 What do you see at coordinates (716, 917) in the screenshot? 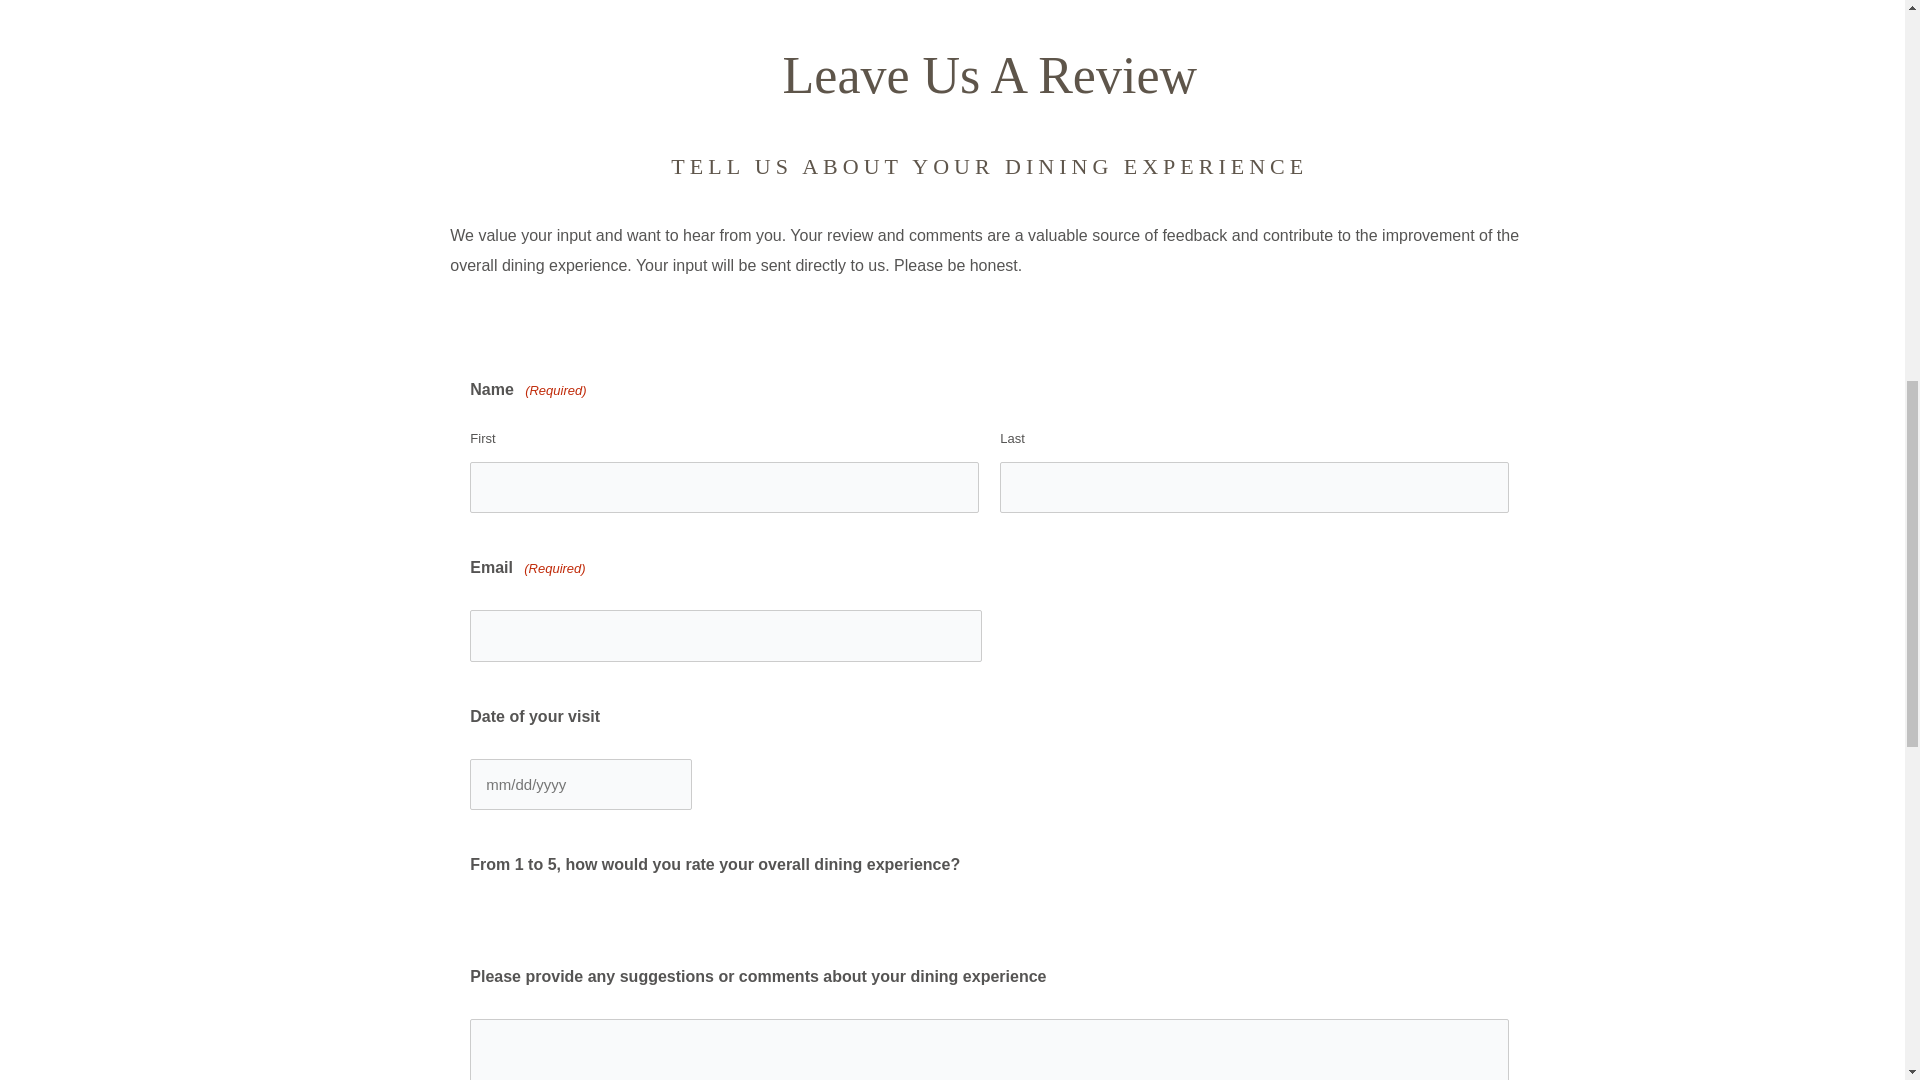
I see `5 stars` at bounding box center [716, 917].